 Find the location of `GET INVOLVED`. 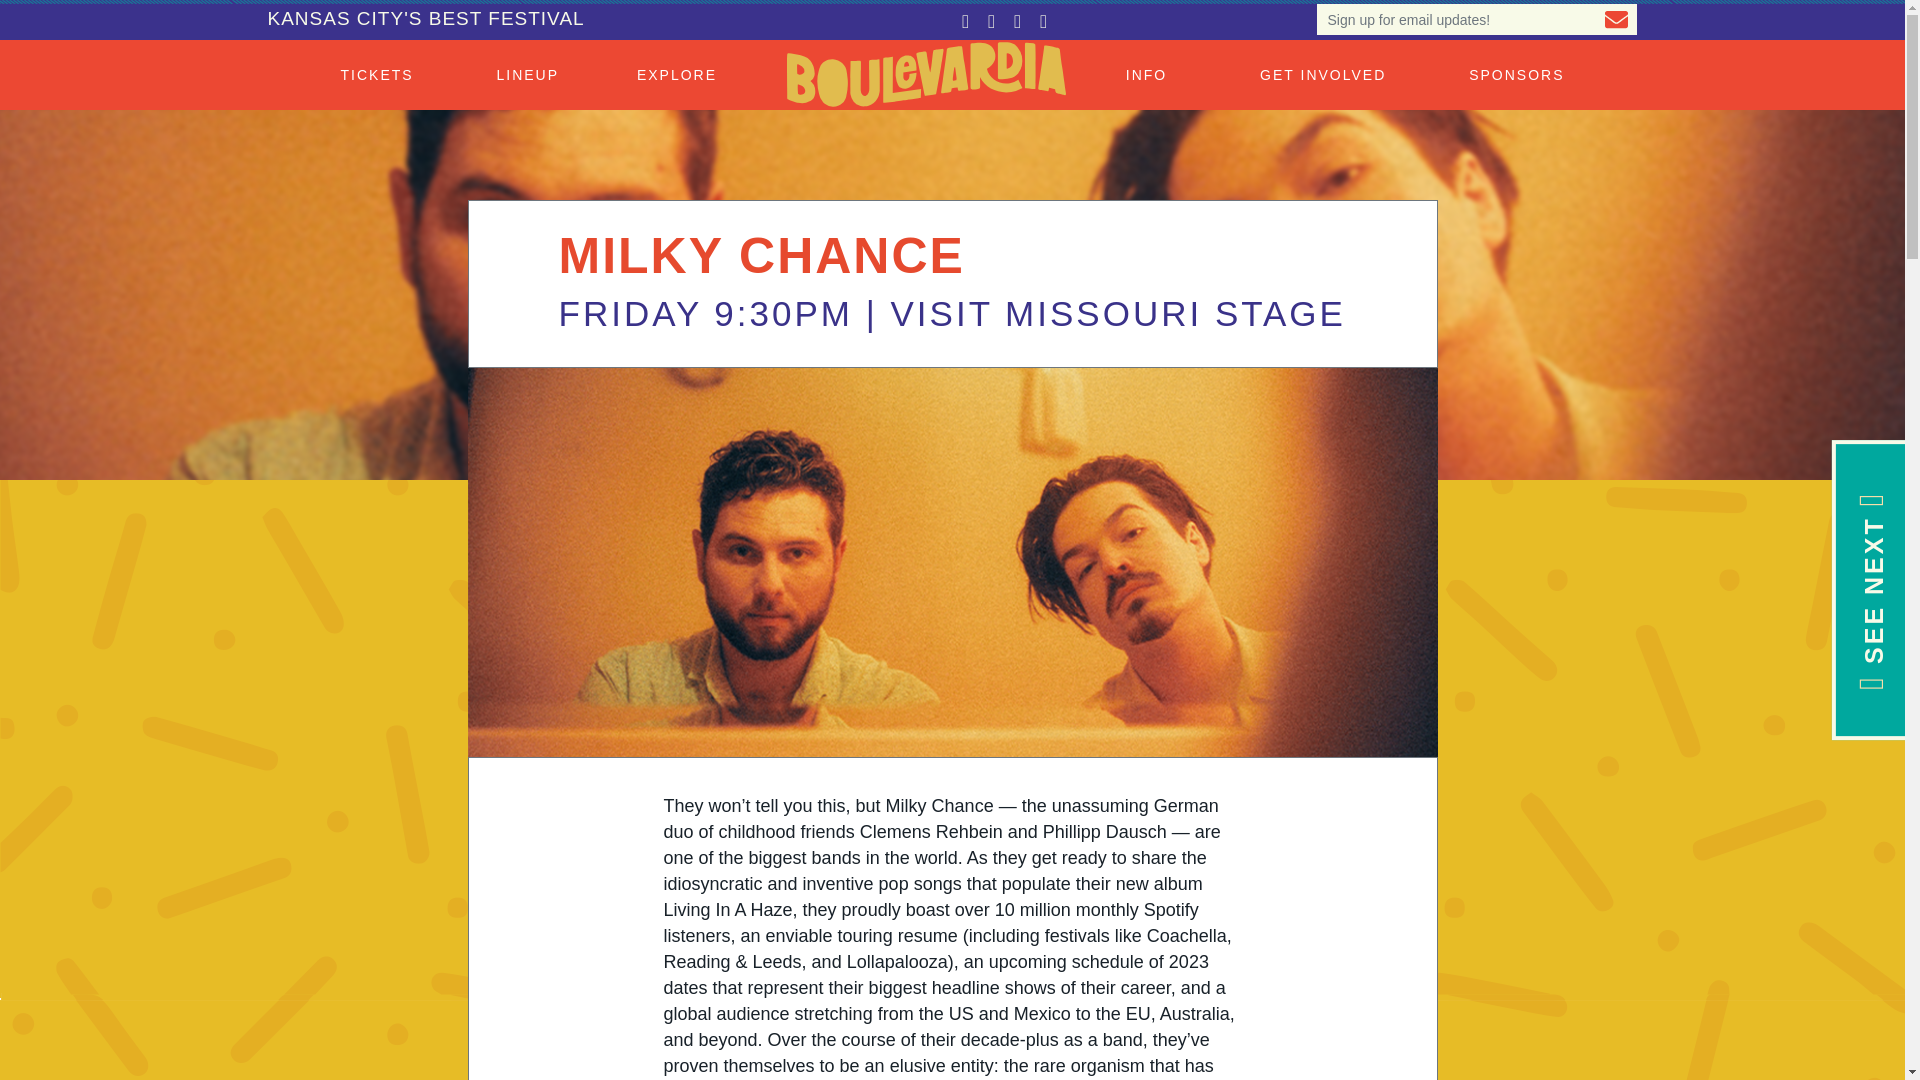

GET INVOLVED is located at coordinates (1322, 74).